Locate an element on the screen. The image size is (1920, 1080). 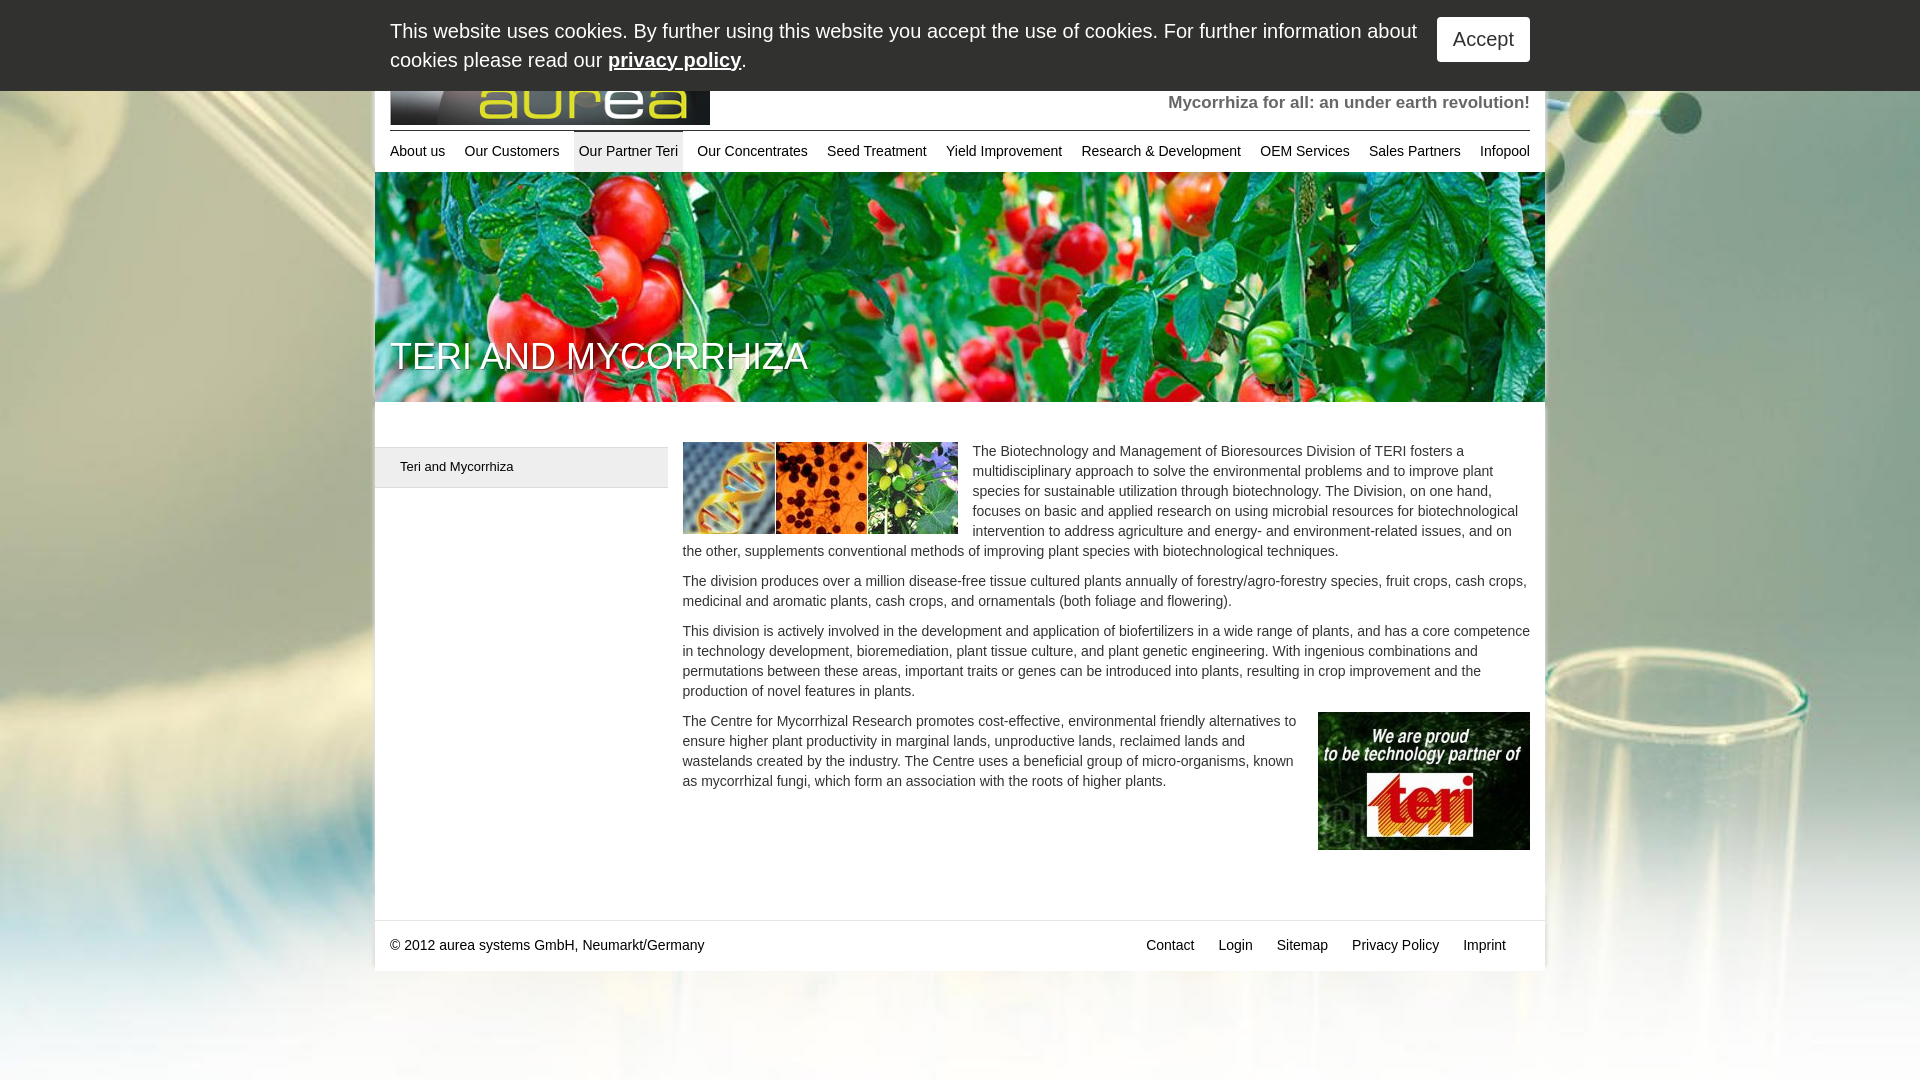
Our Concentrates is located at coordinates (752, 150).